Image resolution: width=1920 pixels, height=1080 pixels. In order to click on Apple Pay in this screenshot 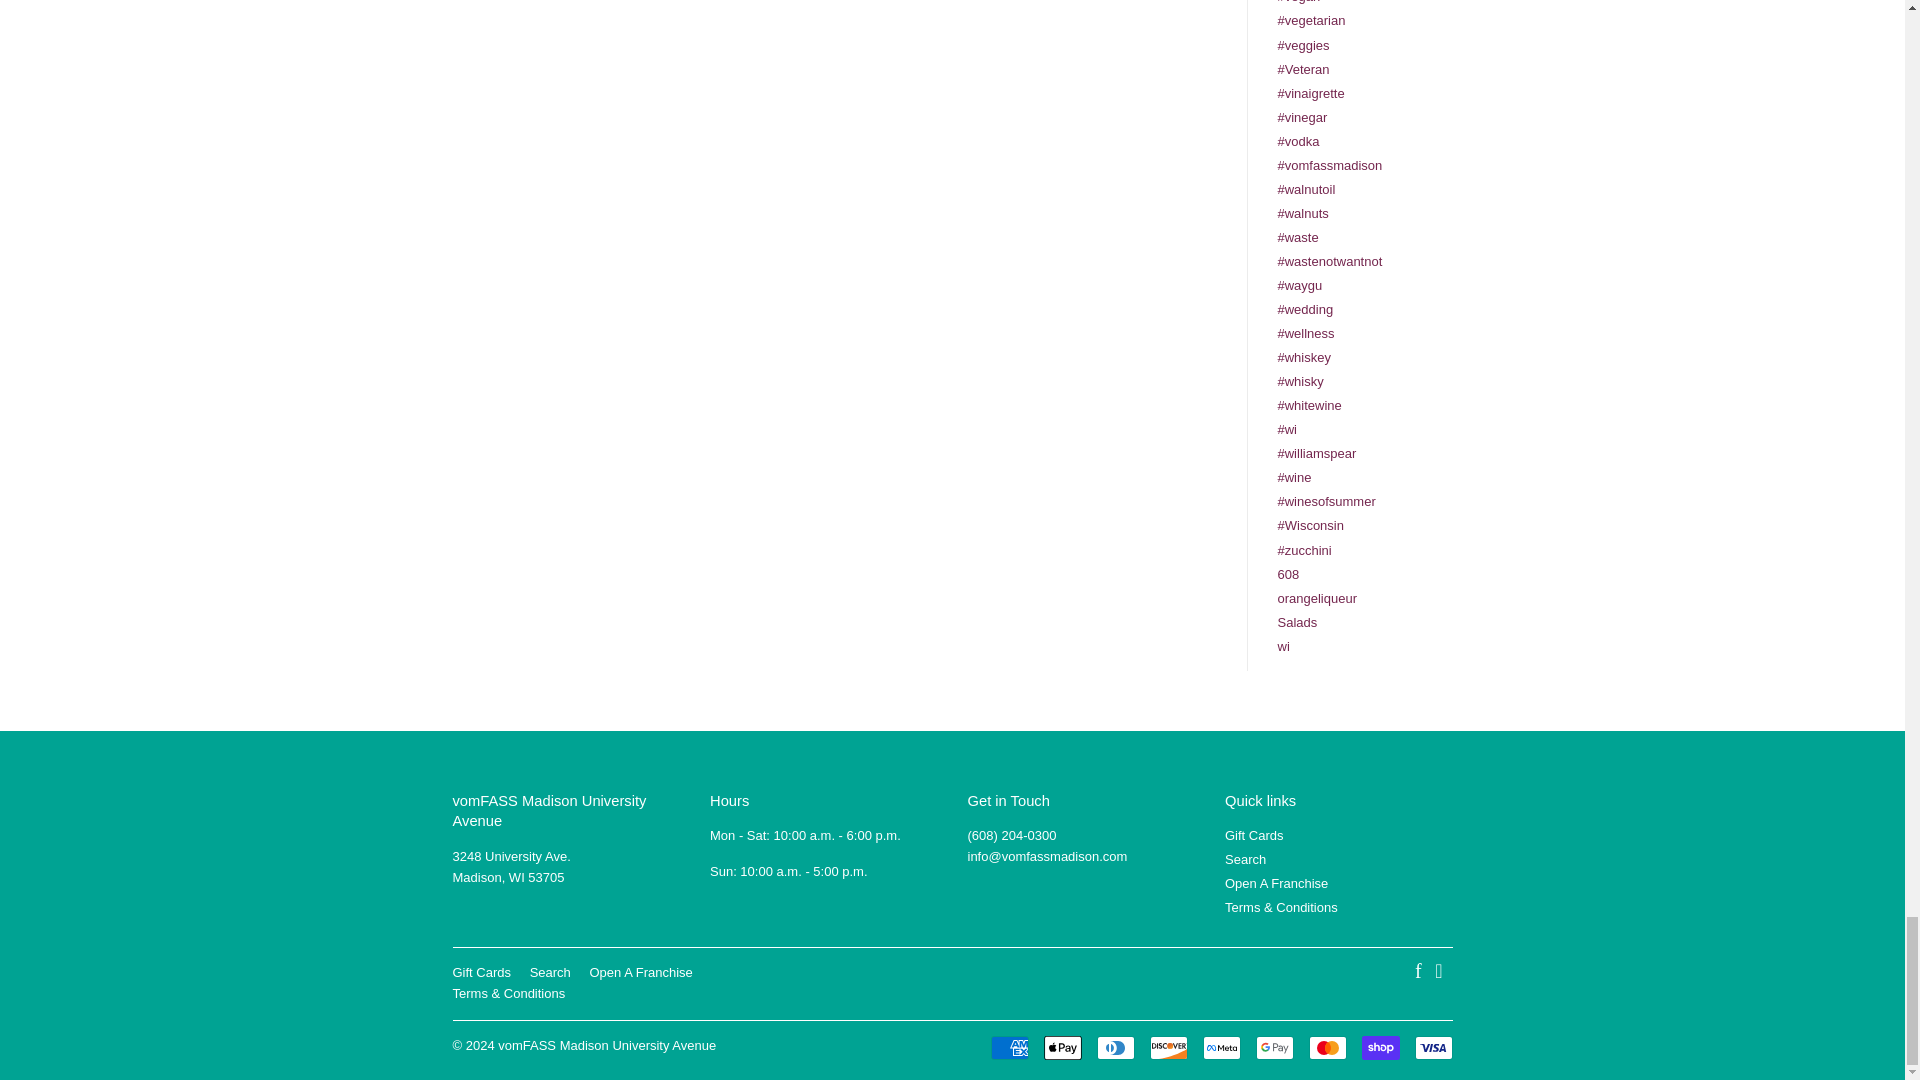, I will do `click(1063, 1047)`.